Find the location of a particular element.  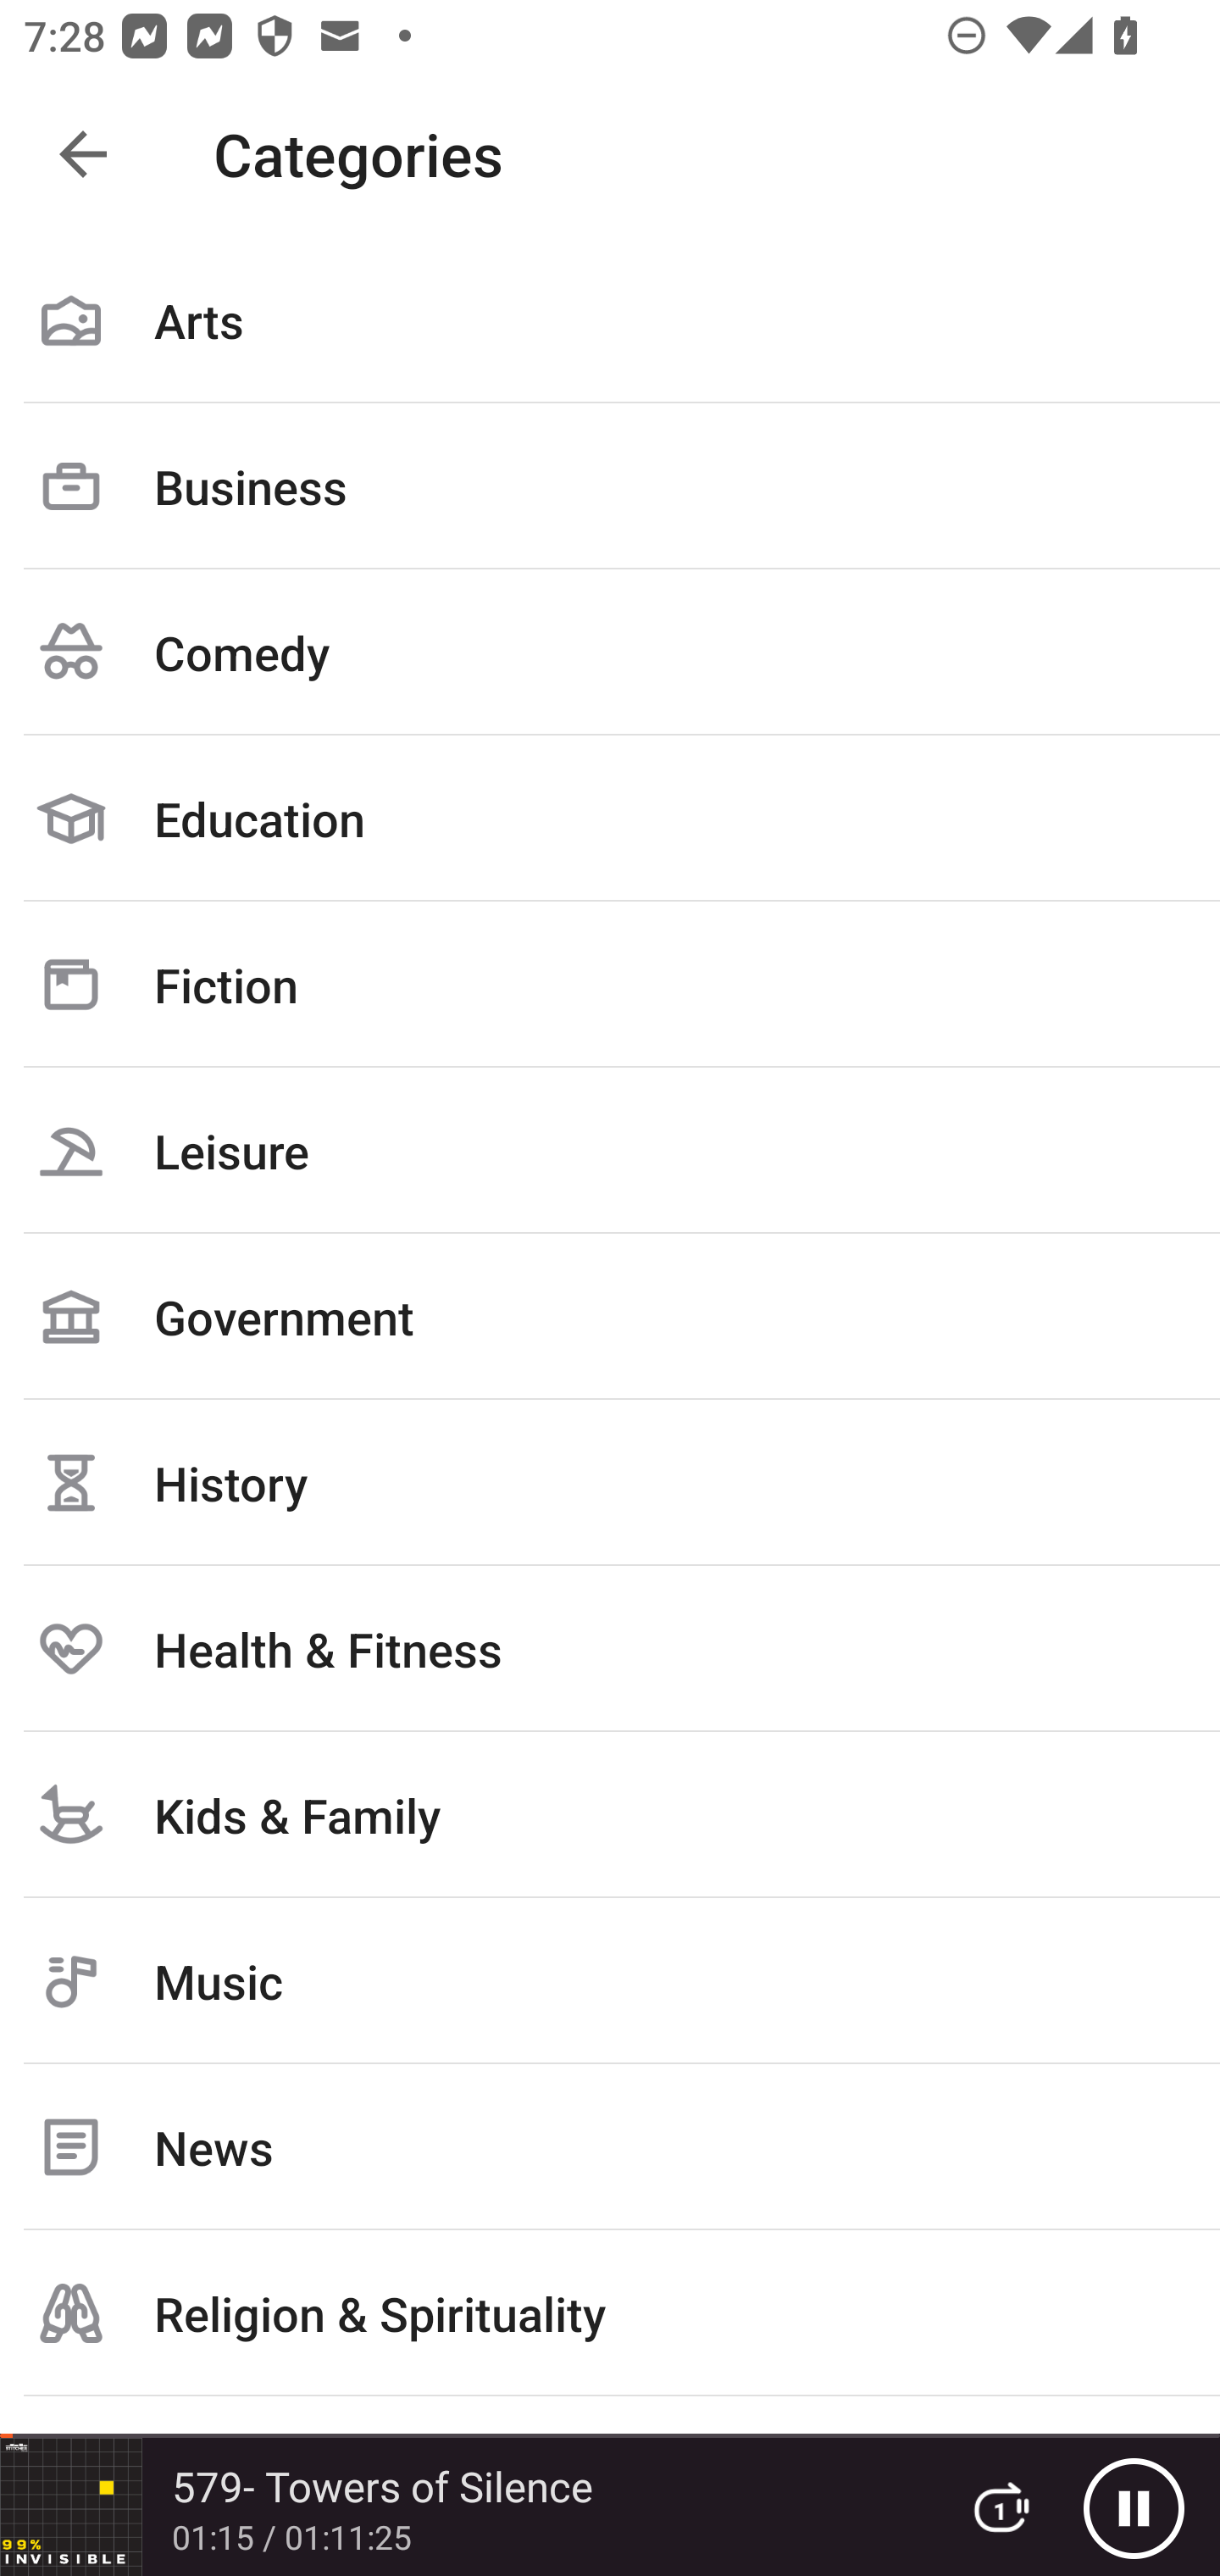

Business is located at coordinates (610, 486).